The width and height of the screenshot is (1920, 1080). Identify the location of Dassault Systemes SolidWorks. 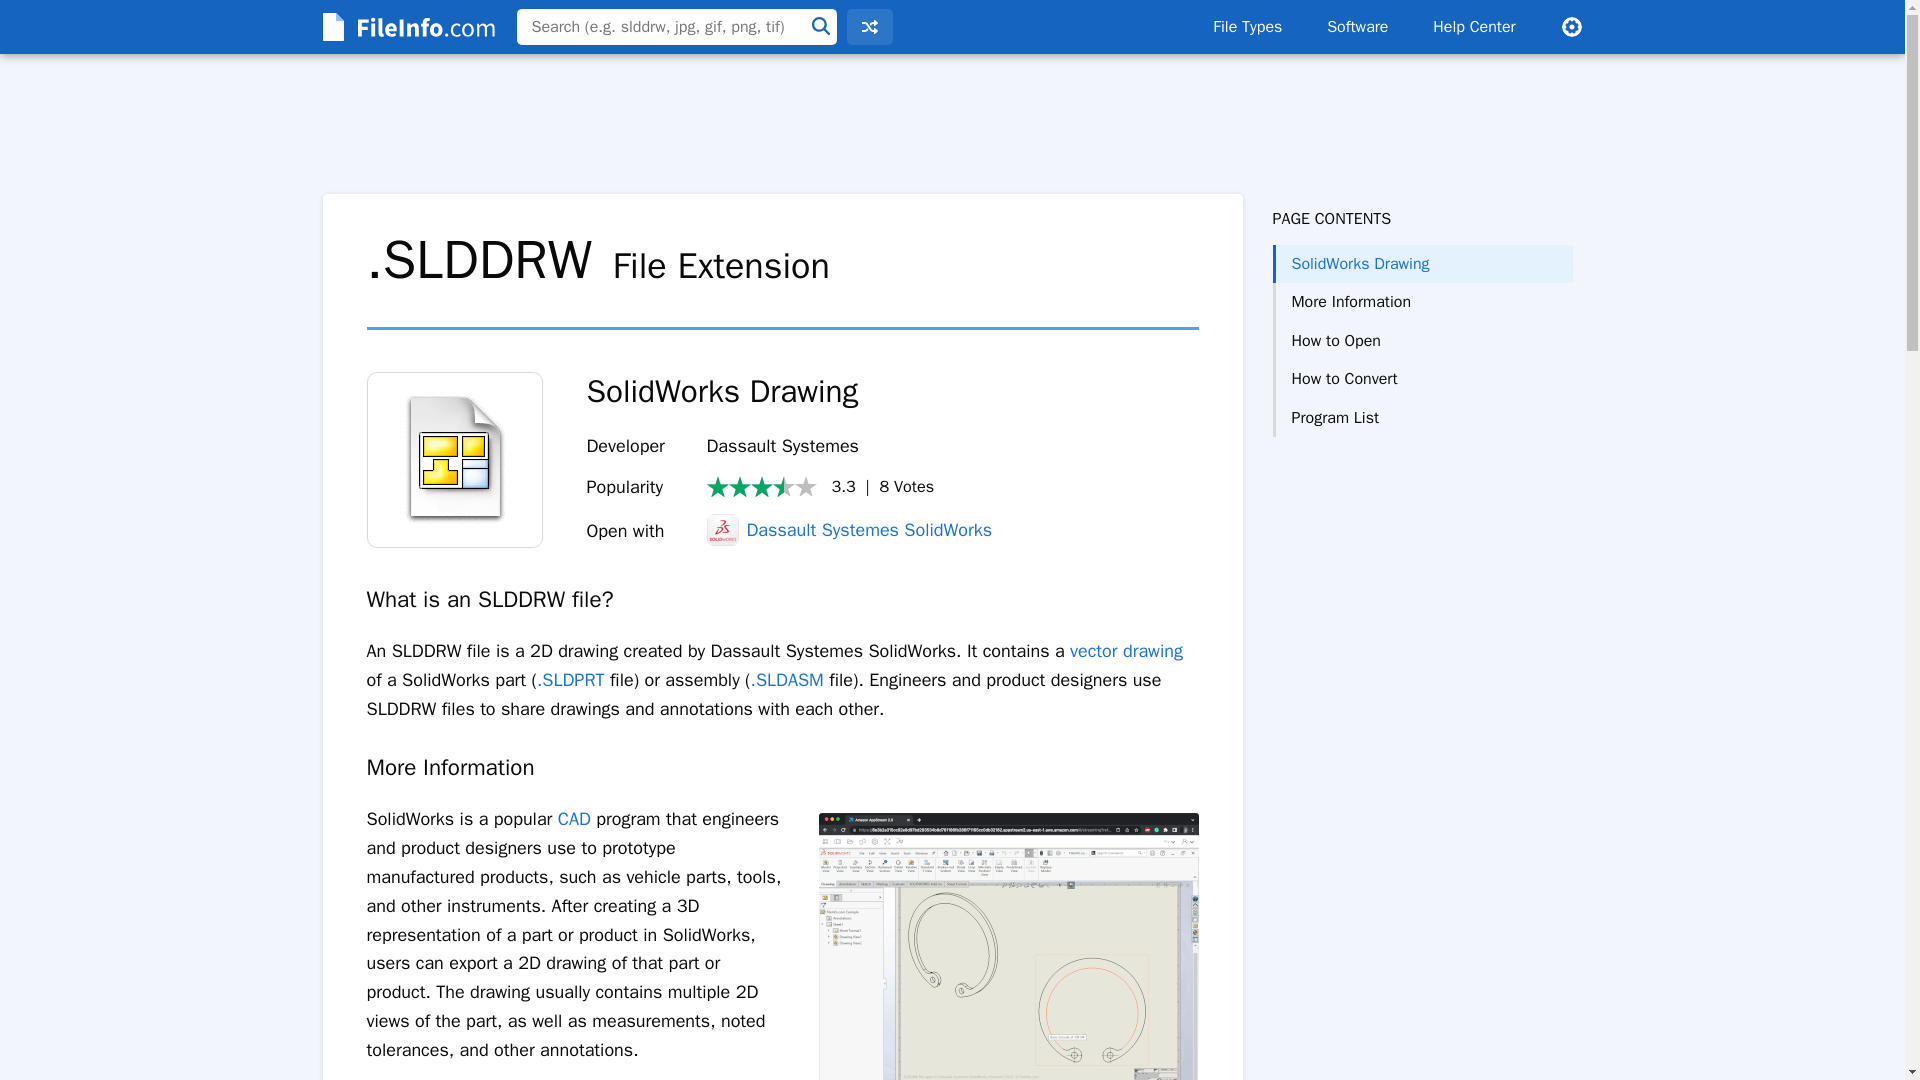
(849, 530).